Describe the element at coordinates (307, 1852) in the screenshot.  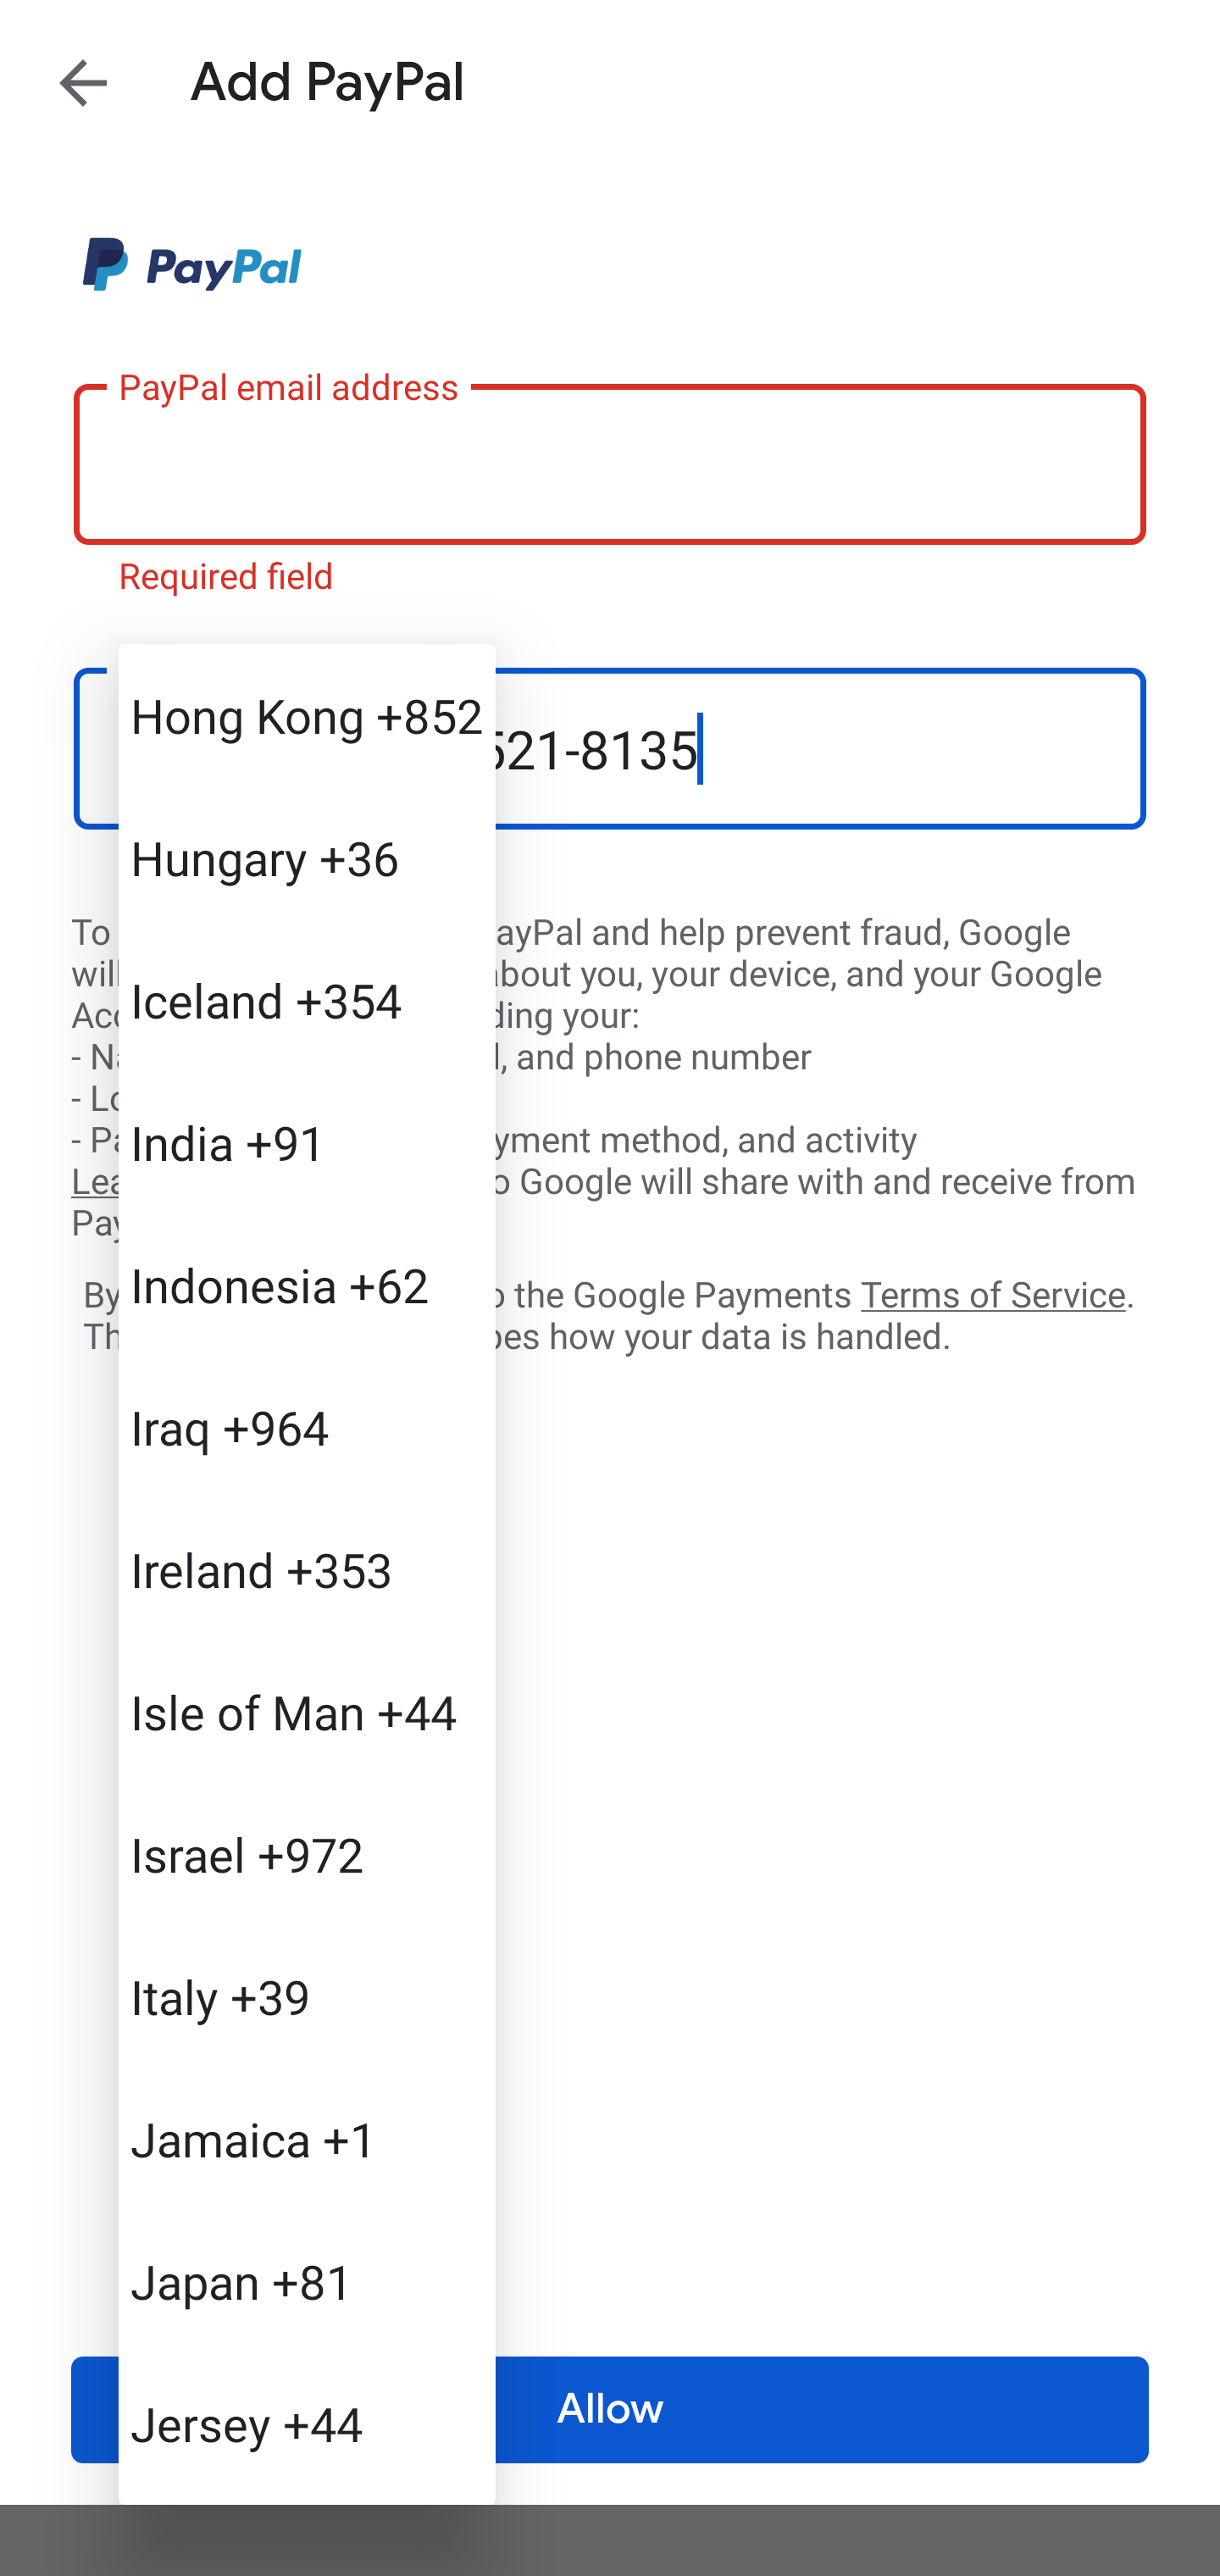
I see `Israel +972` at that location.